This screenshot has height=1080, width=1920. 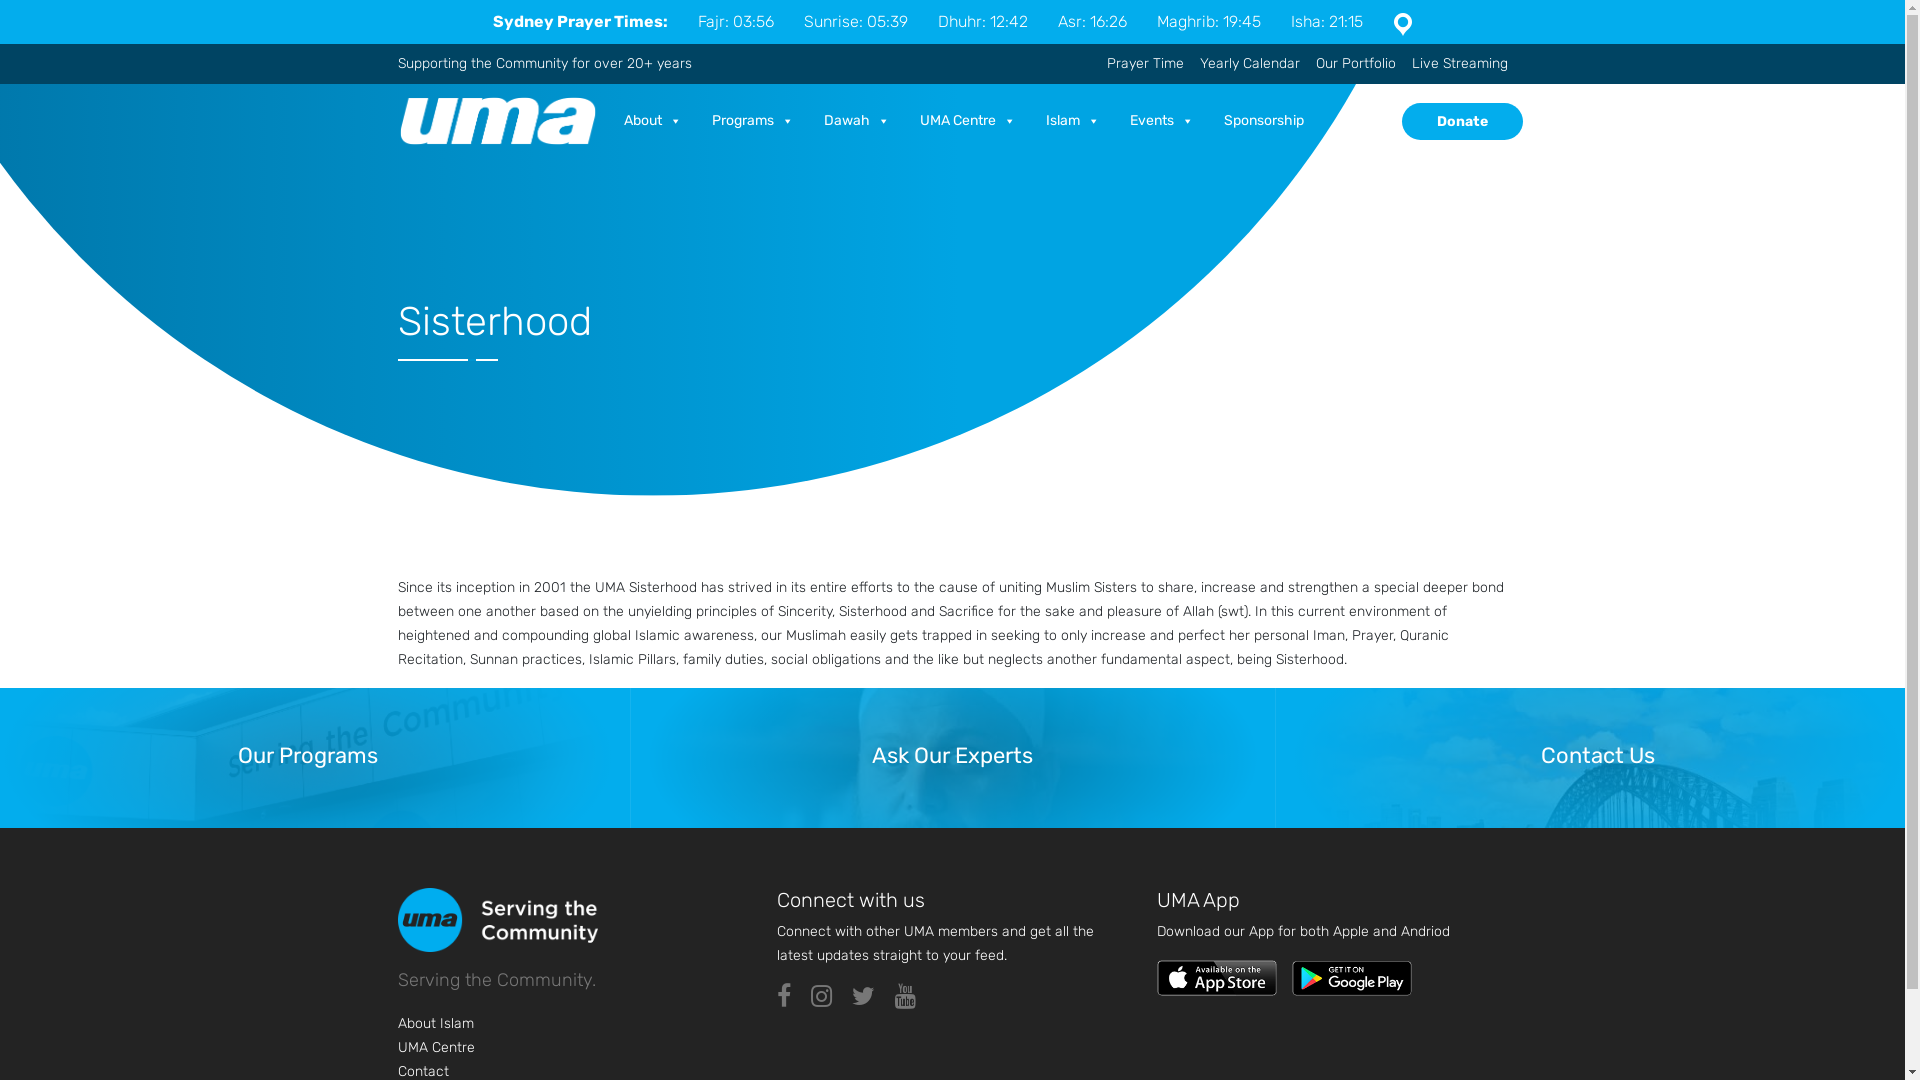 What do you see at coordinates (953, 758) in the screenshot?
I see `Ask Our Experts` at bounding box center [953, 758].